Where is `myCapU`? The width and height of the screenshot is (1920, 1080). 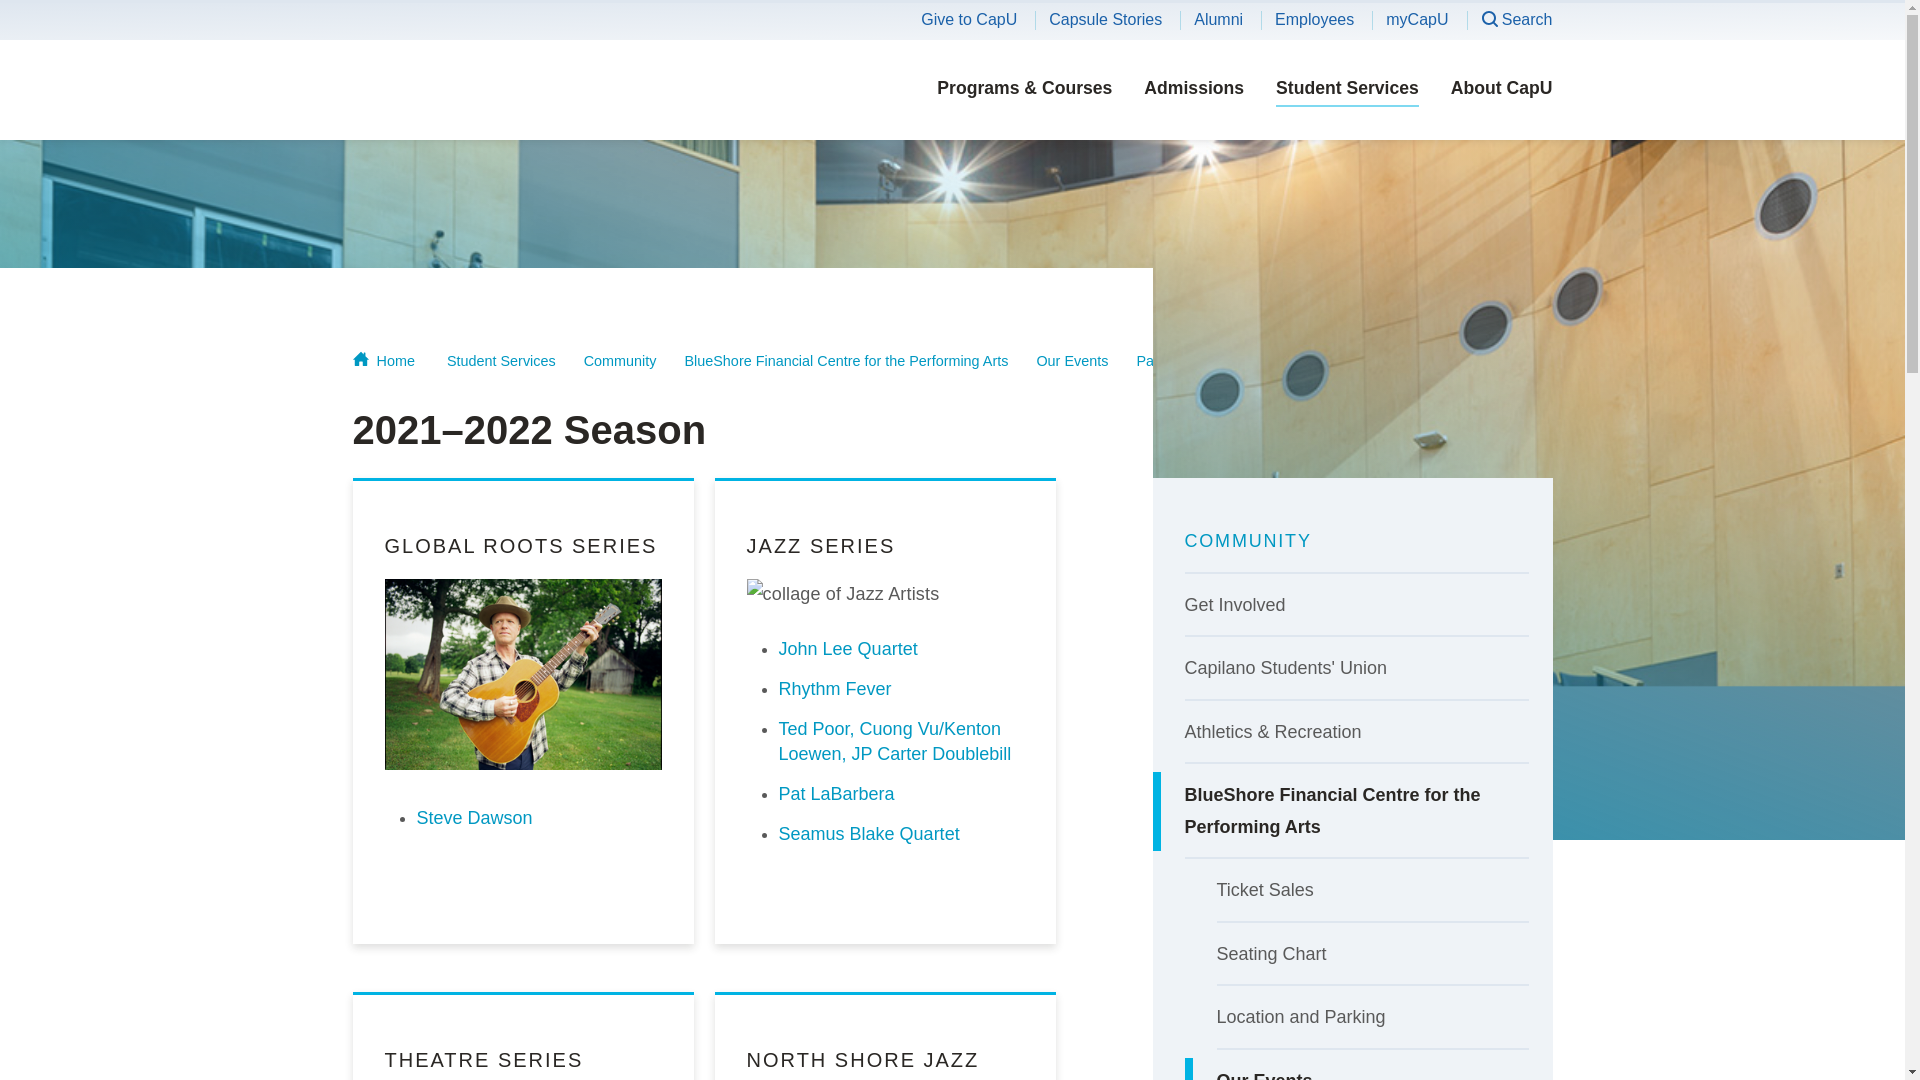 myCapU is located at coordinates (1416, 19).